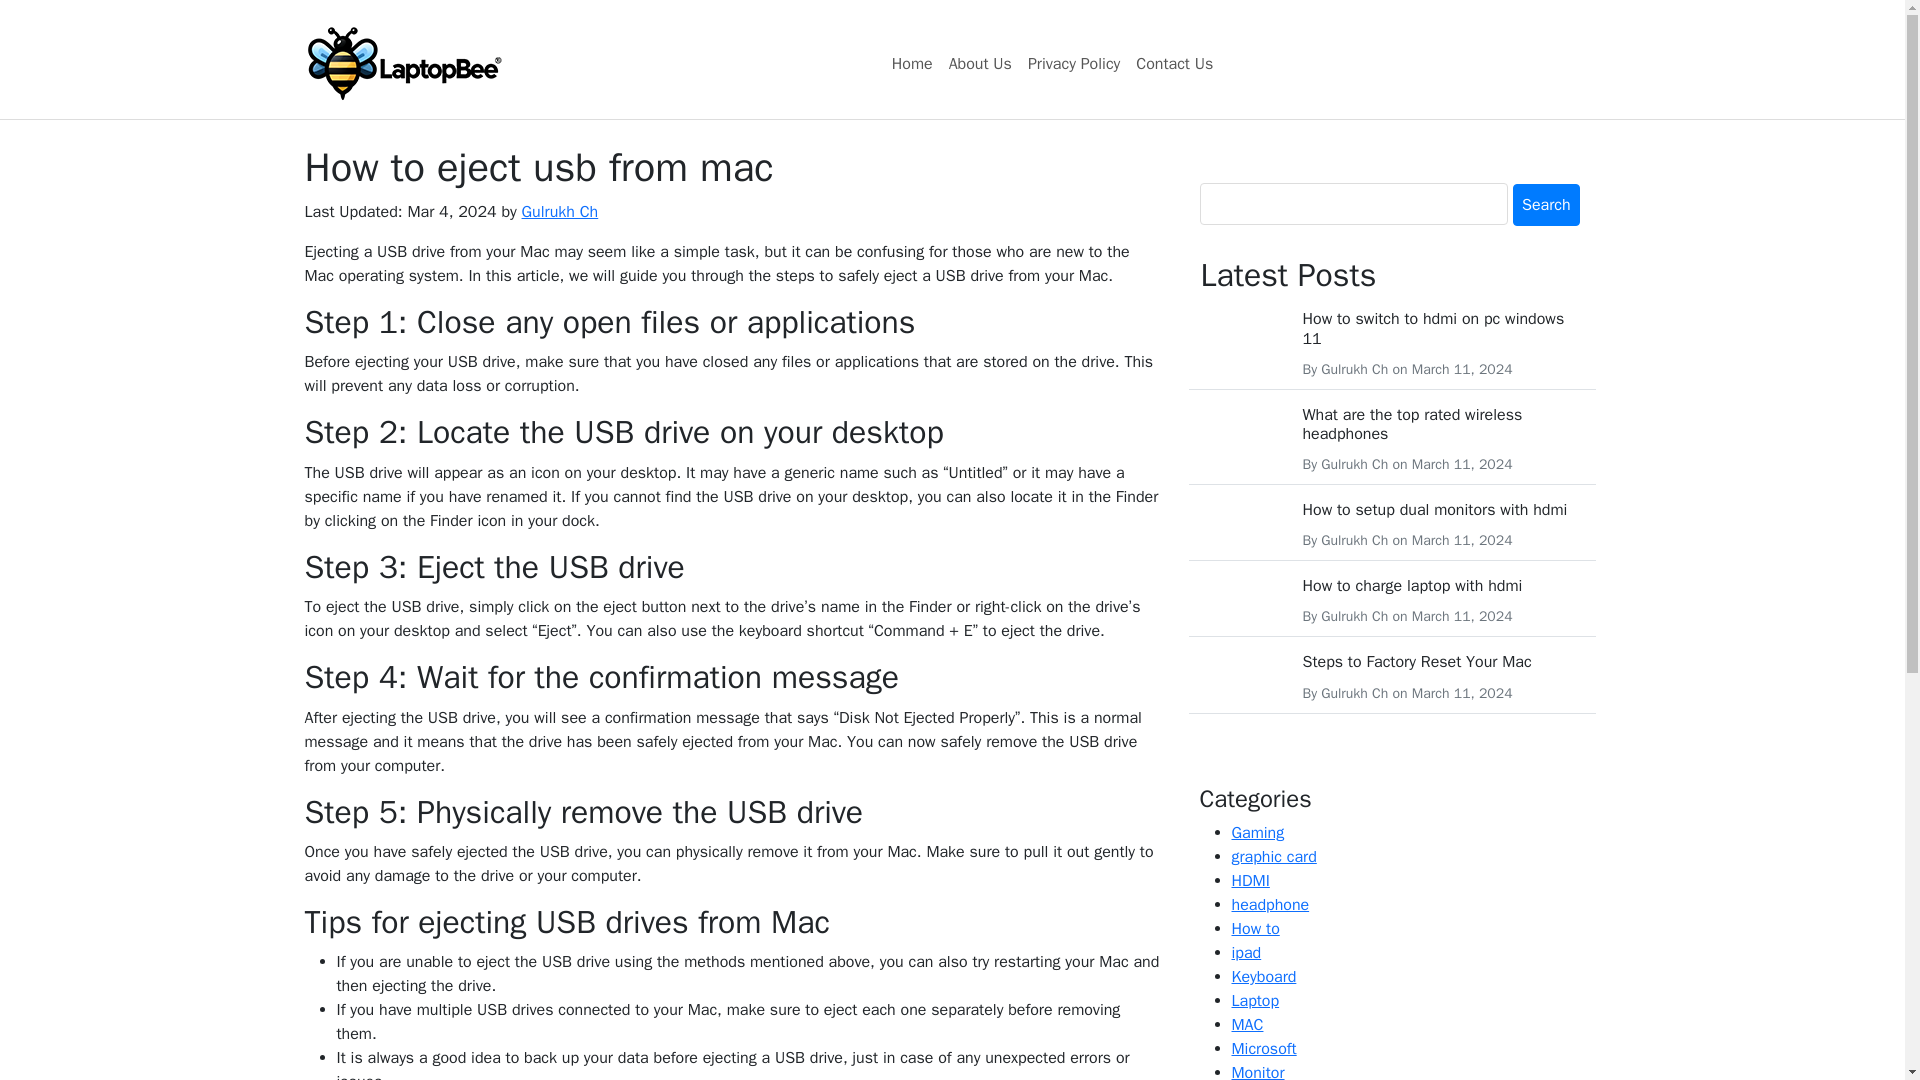 The height and width of the screenshot is (1080, 1920). Describe the element at coordinates (1074, 64) in the screenshot. I see `Privacy Policy` at that location.